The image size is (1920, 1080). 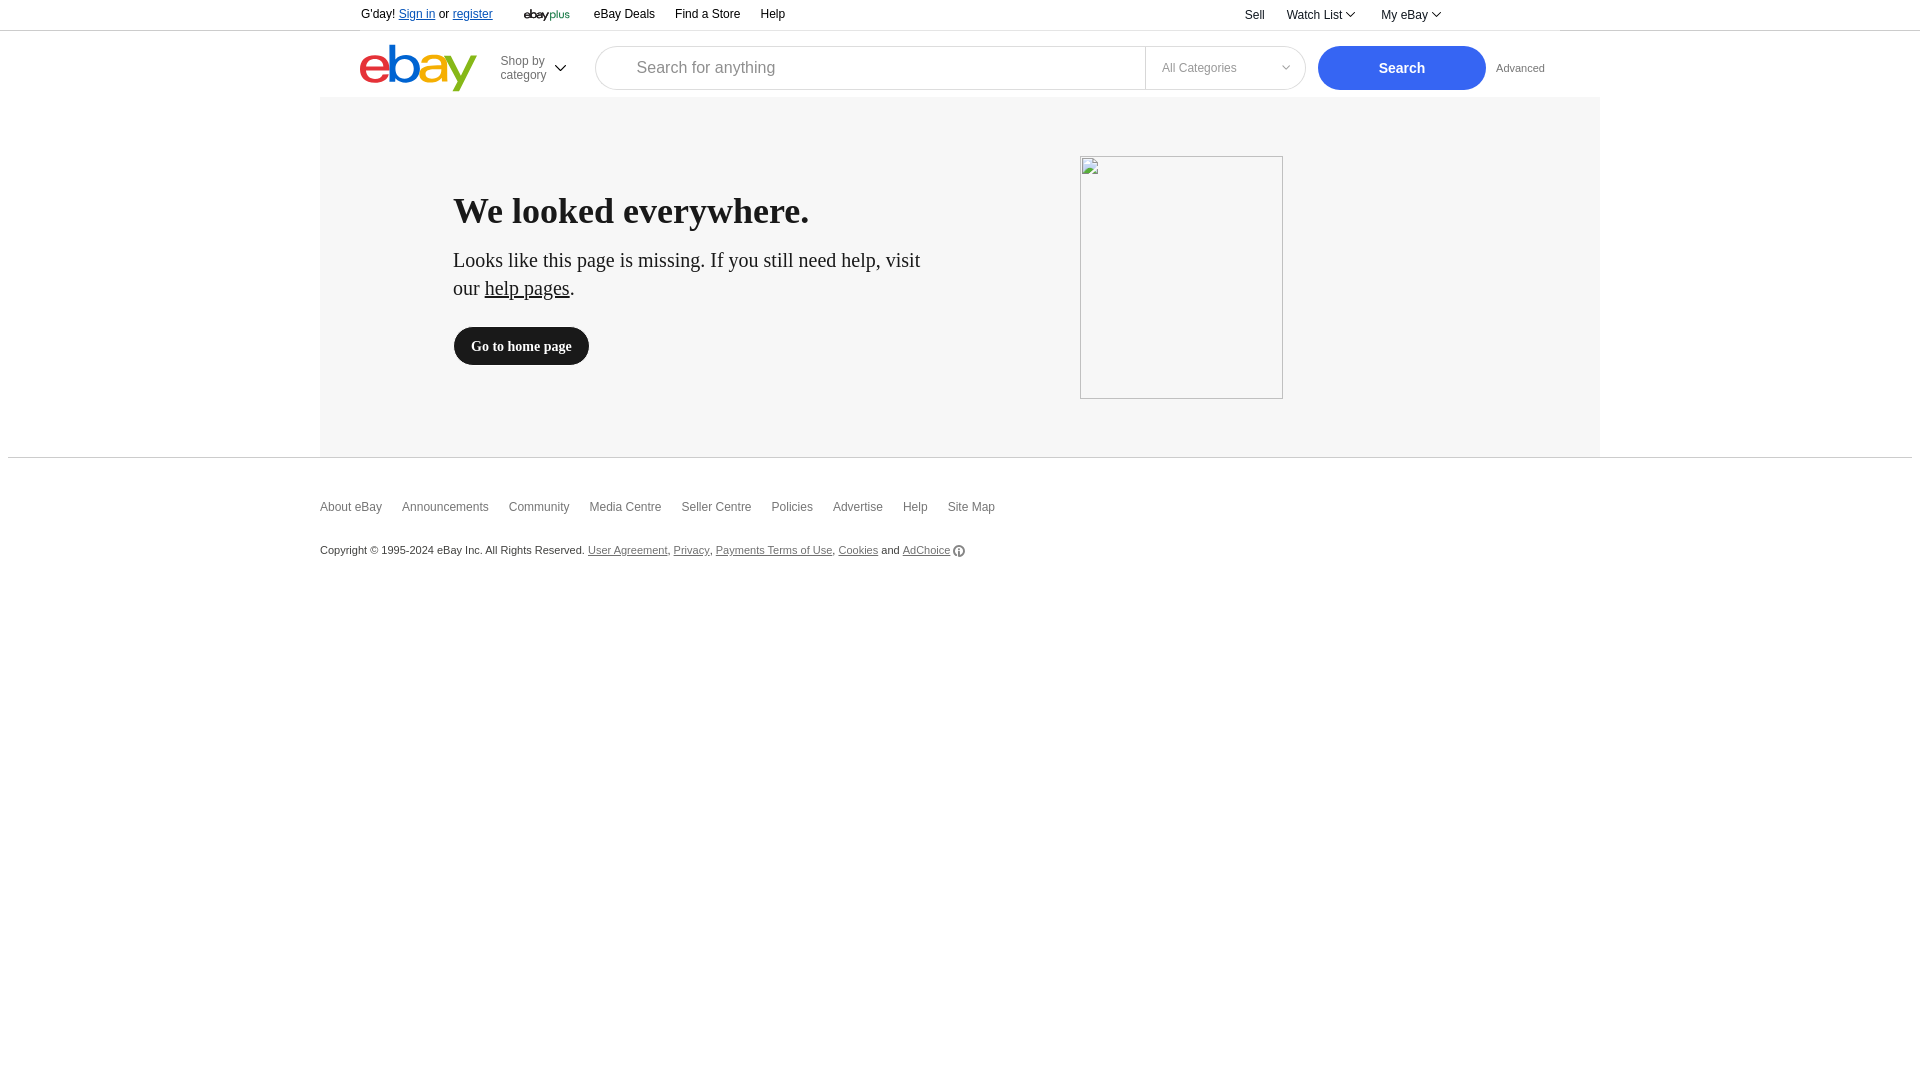 I want to click on Go to home page, so click(x=521, y=346).